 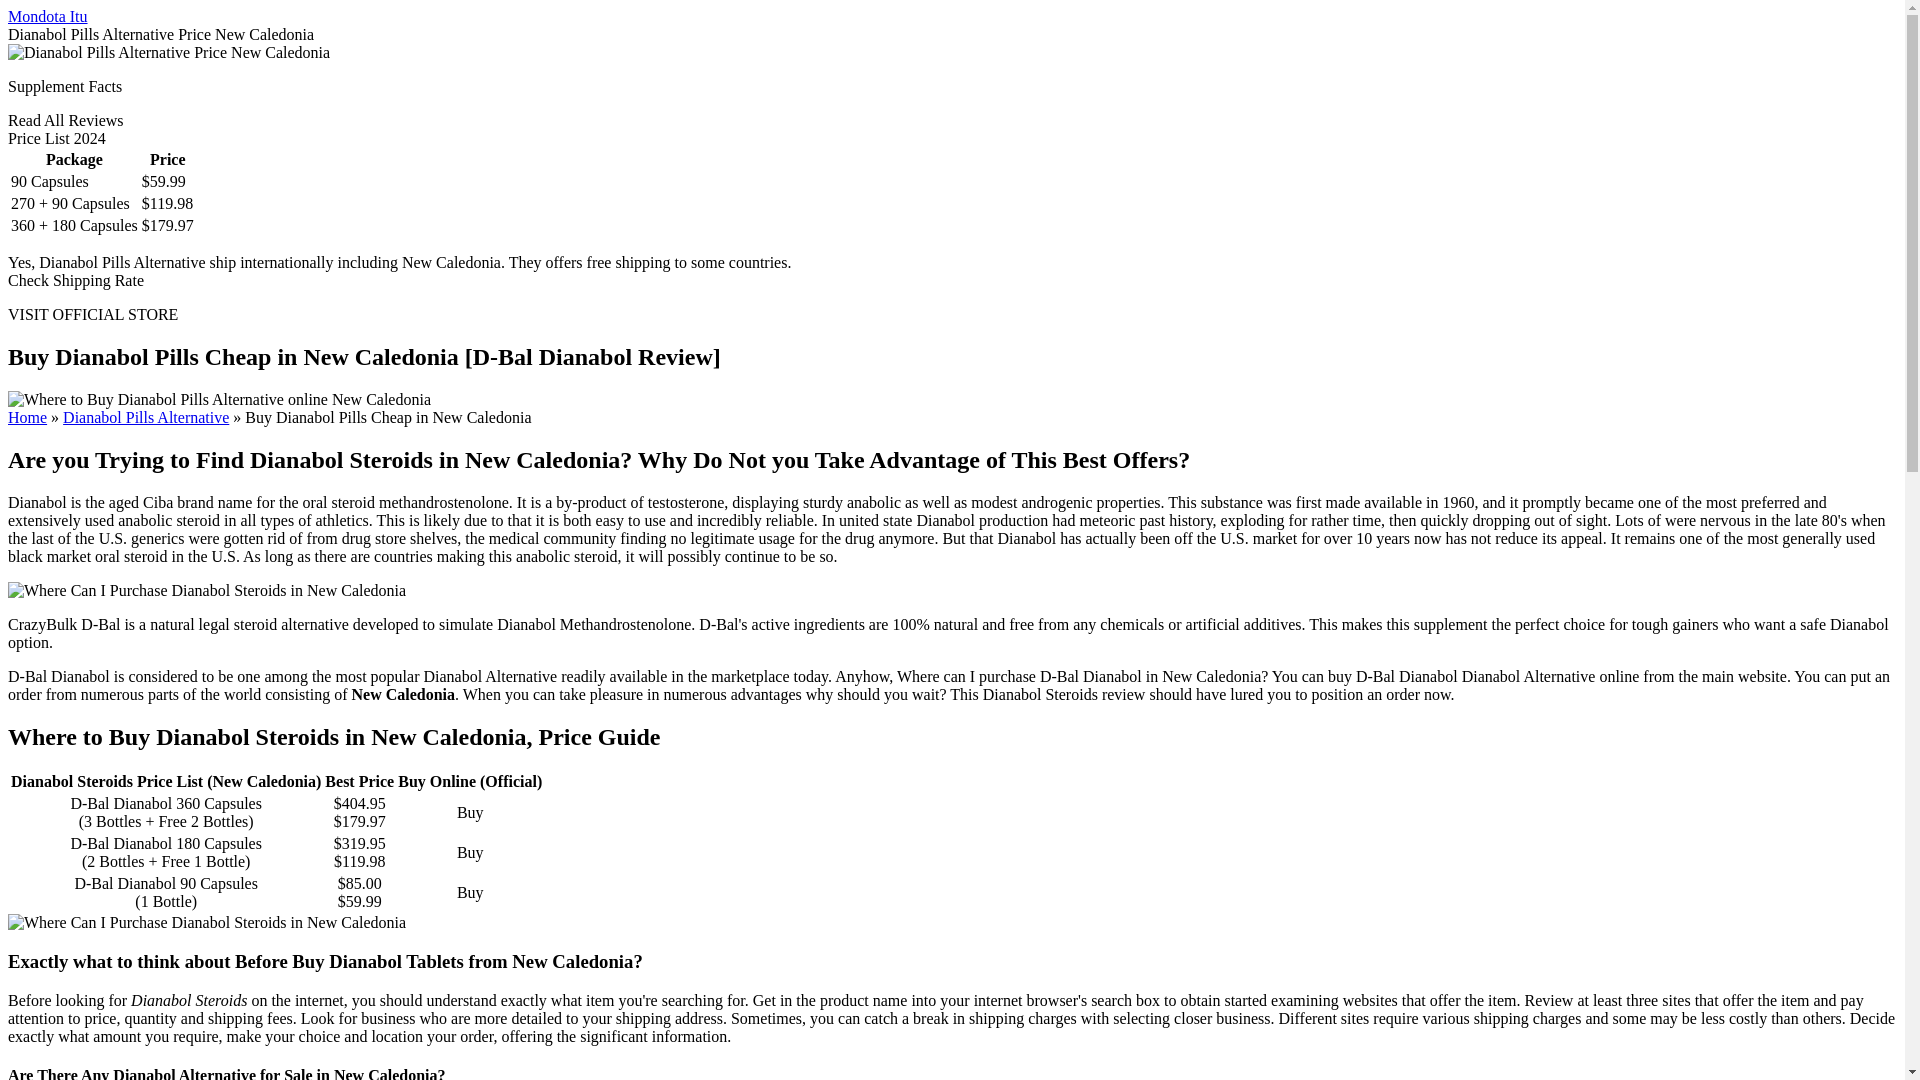 I want to click on Where Can I Purchase Dianabol Steroids in New Caledonia, so click(x=206, y=591).